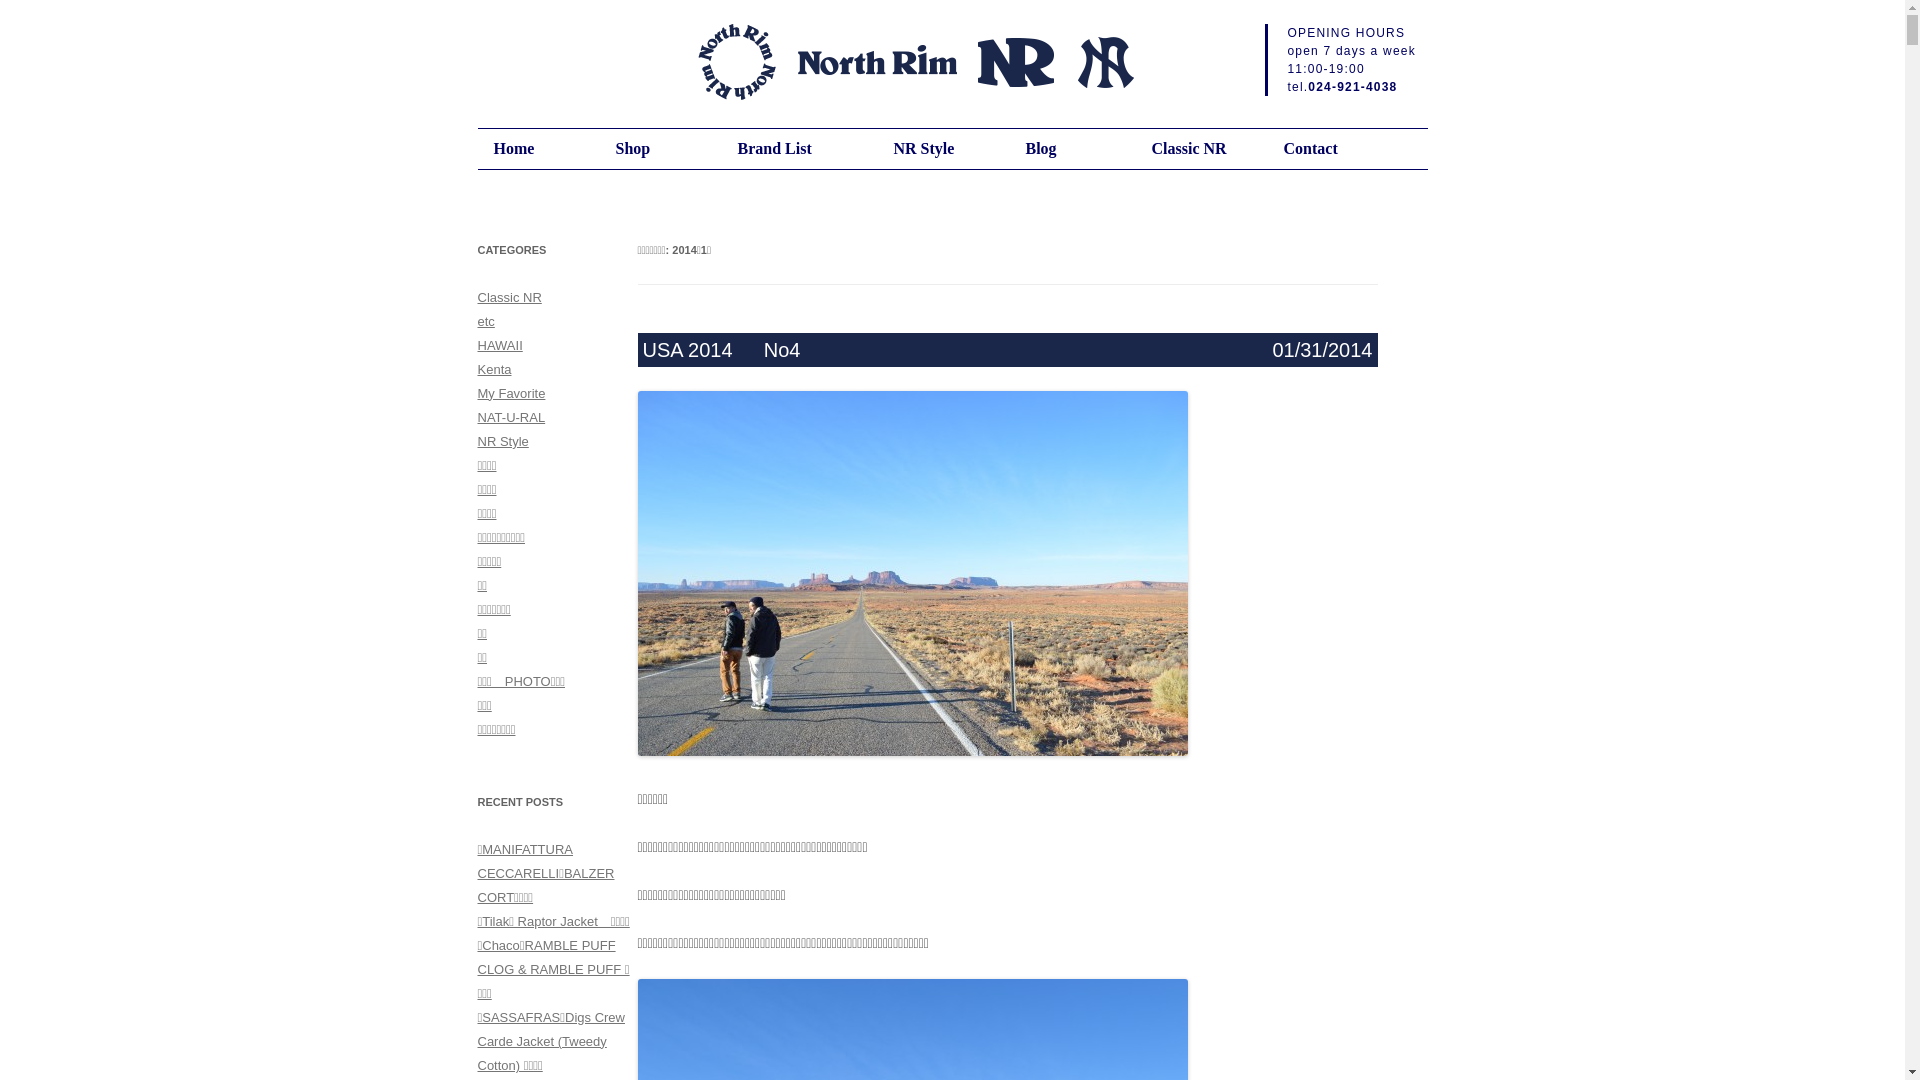  I want to click on Kenta, so click(495, 370).